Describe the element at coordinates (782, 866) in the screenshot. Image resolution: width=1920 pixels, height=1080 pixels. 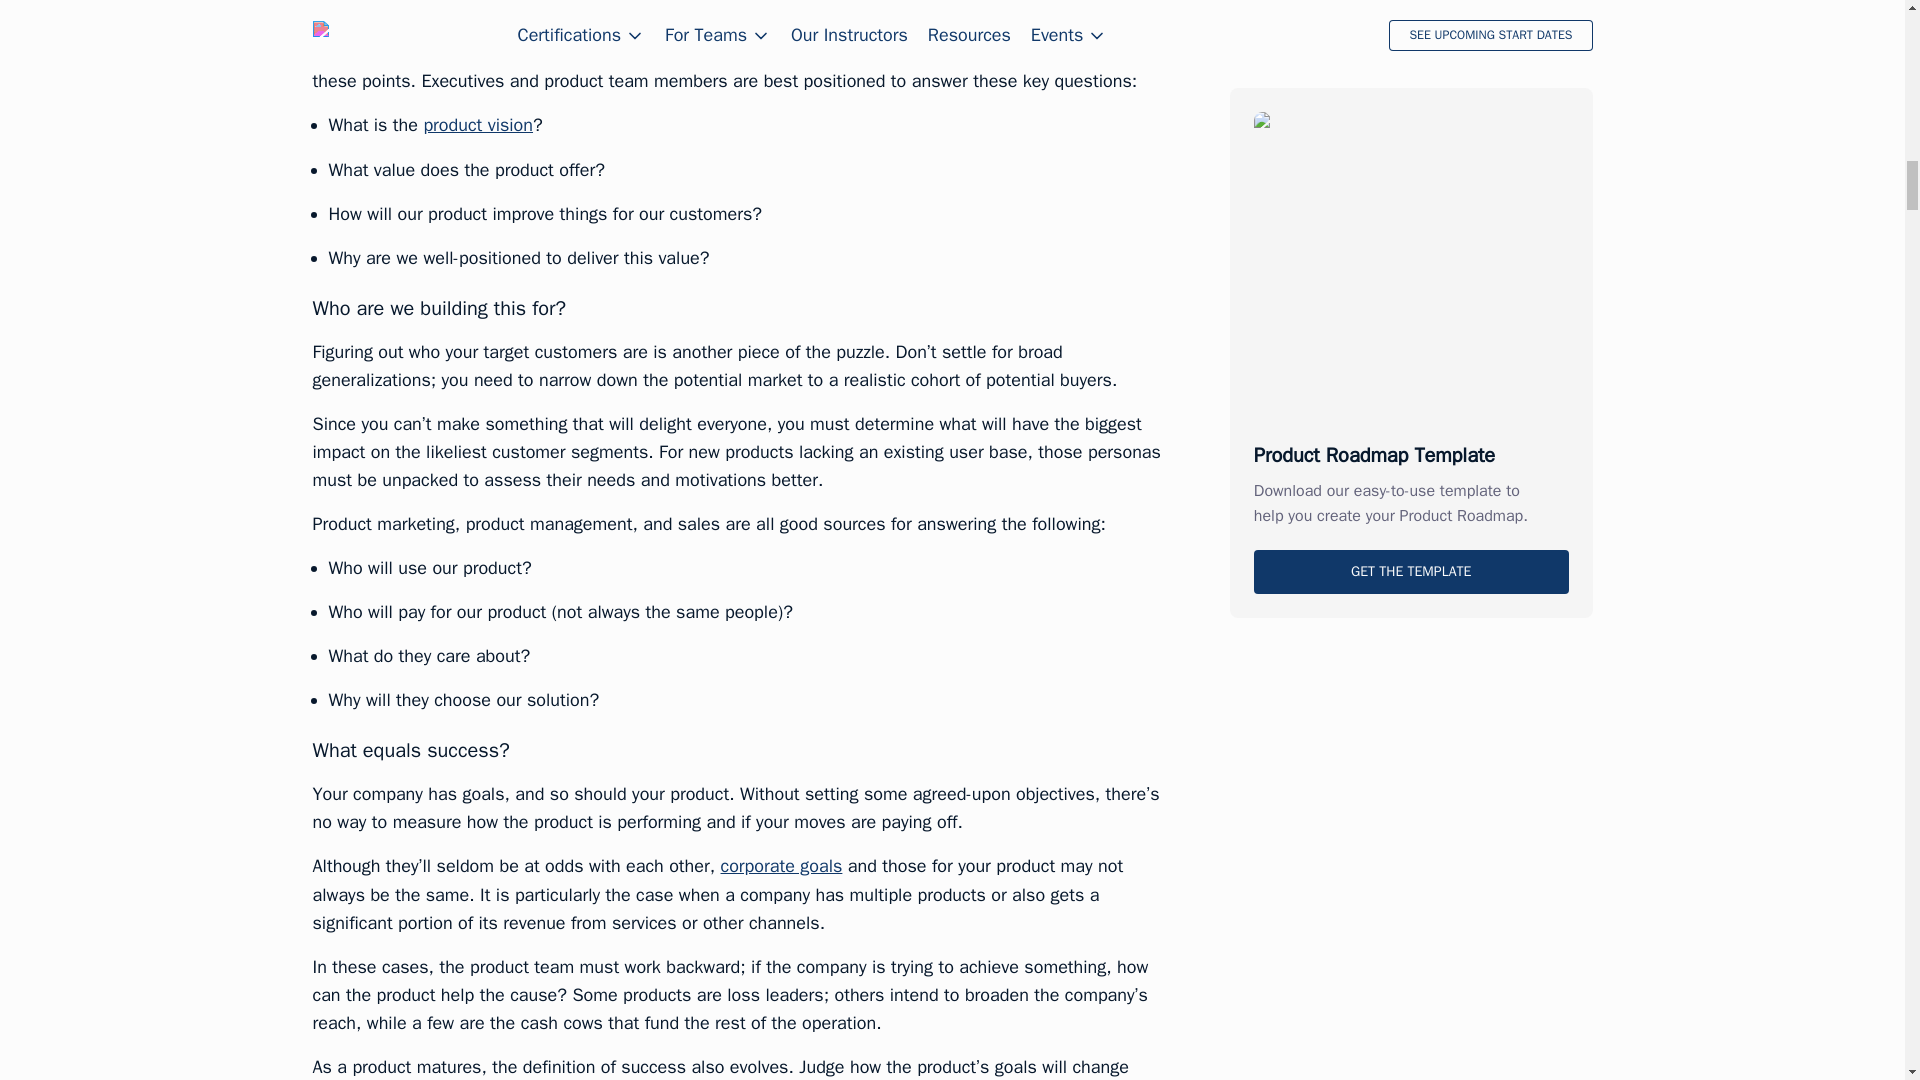
I see `corporate goals` at that location.